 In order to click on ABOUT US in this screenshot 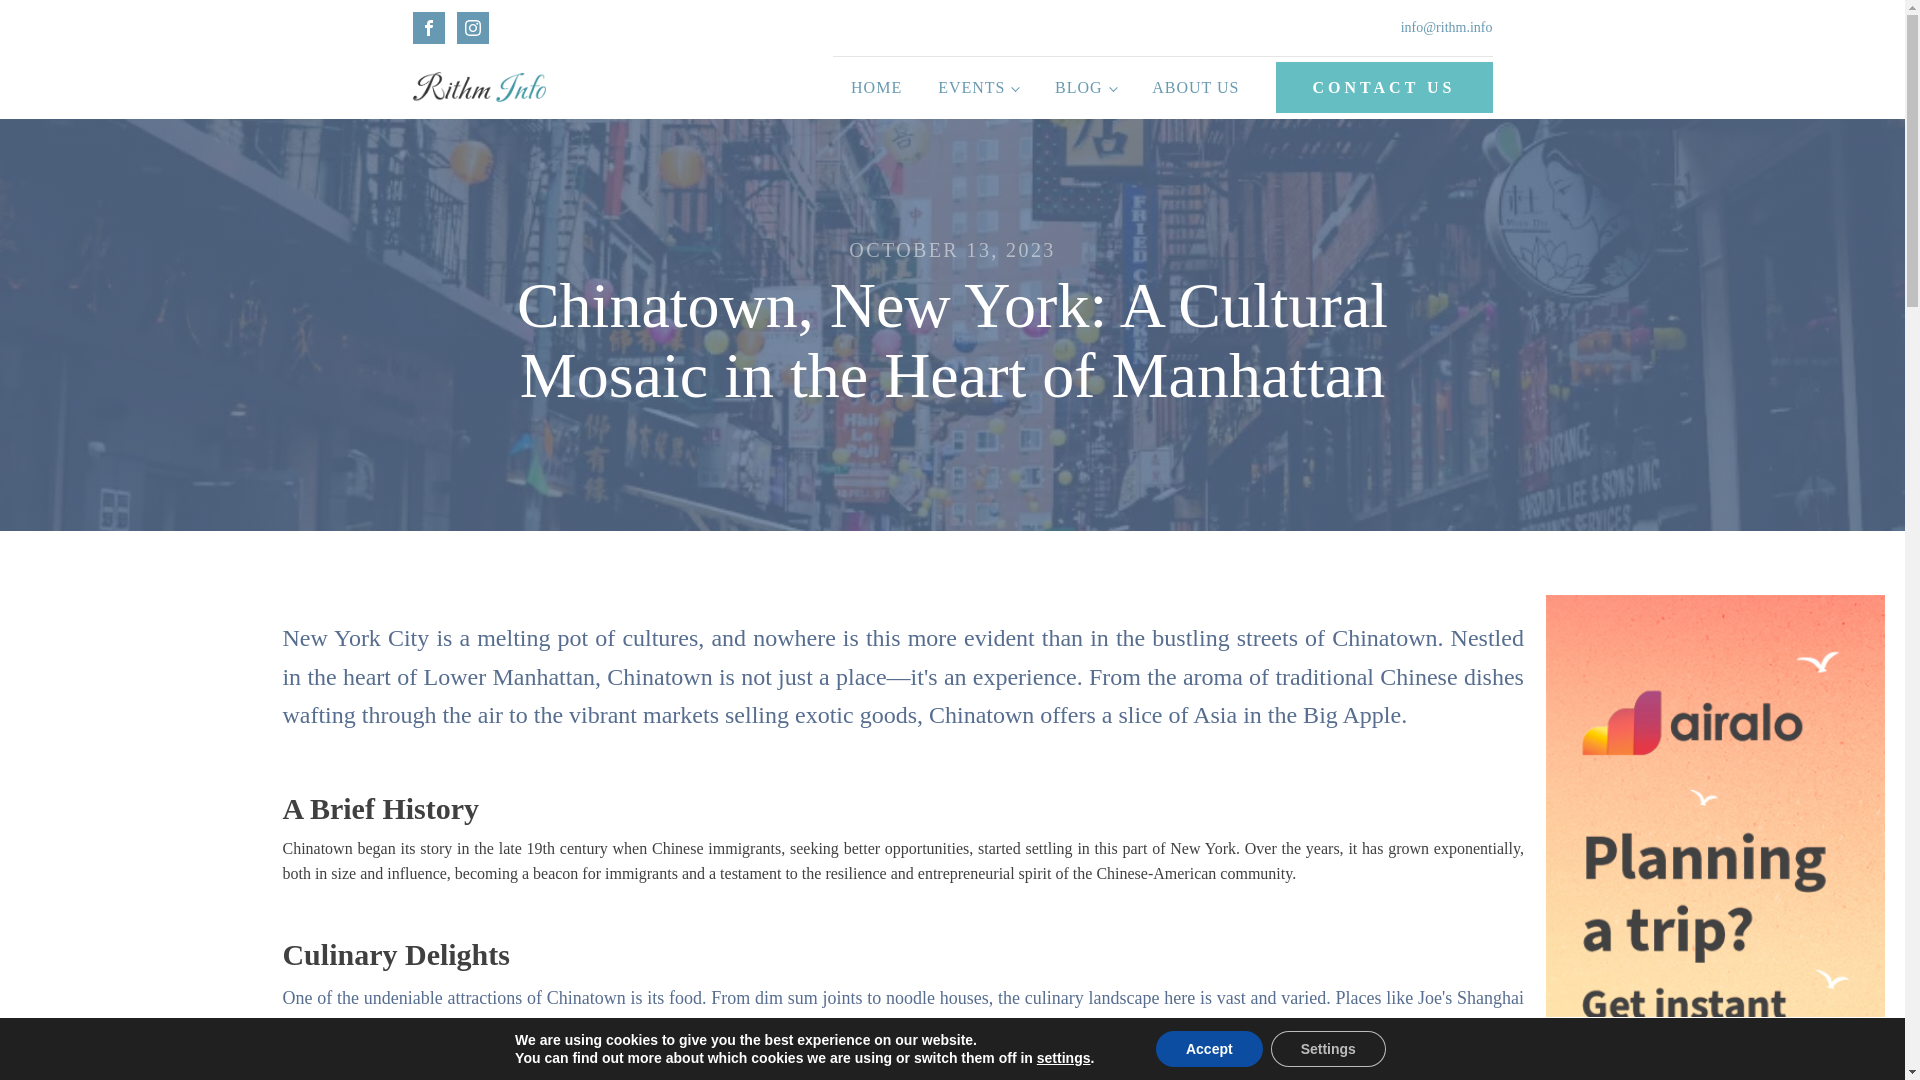, I will do `click(1196, 88)`.